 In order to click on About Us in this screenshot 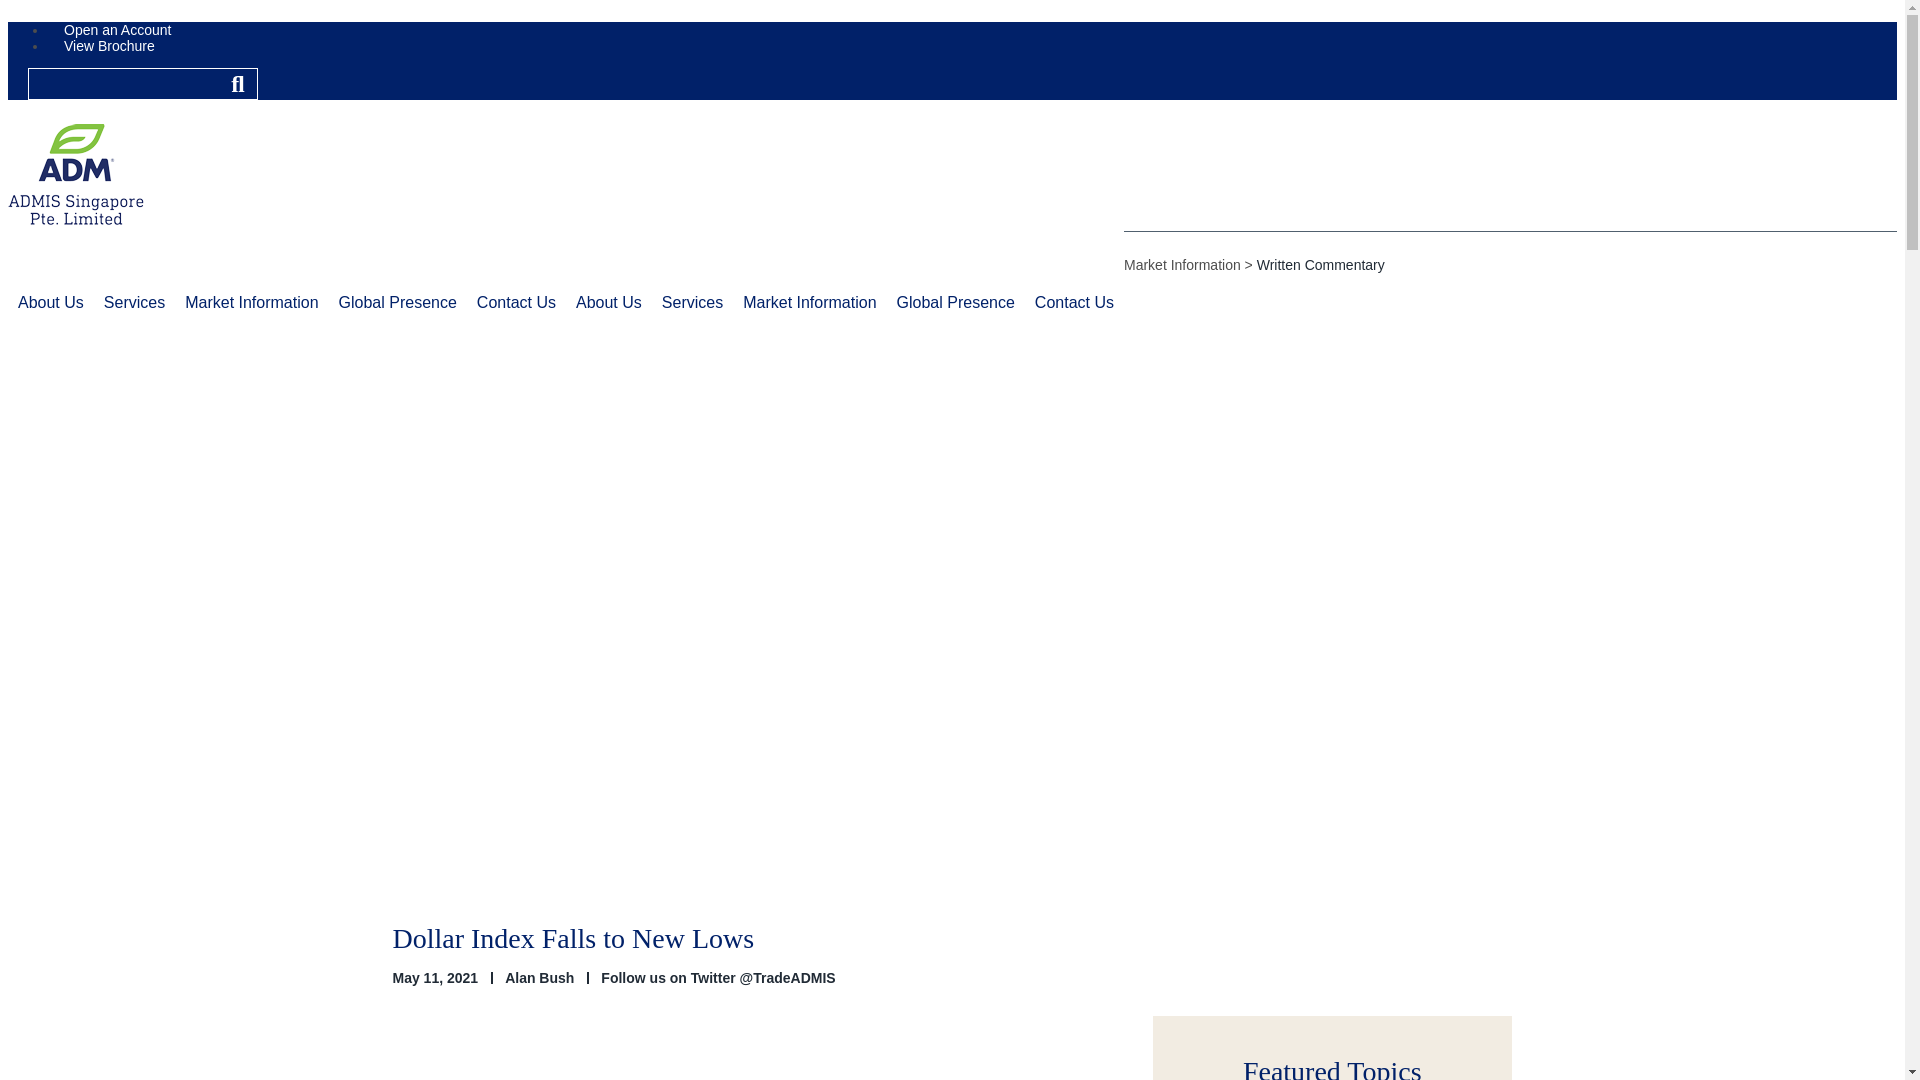, I will do `click(50, 303)`.